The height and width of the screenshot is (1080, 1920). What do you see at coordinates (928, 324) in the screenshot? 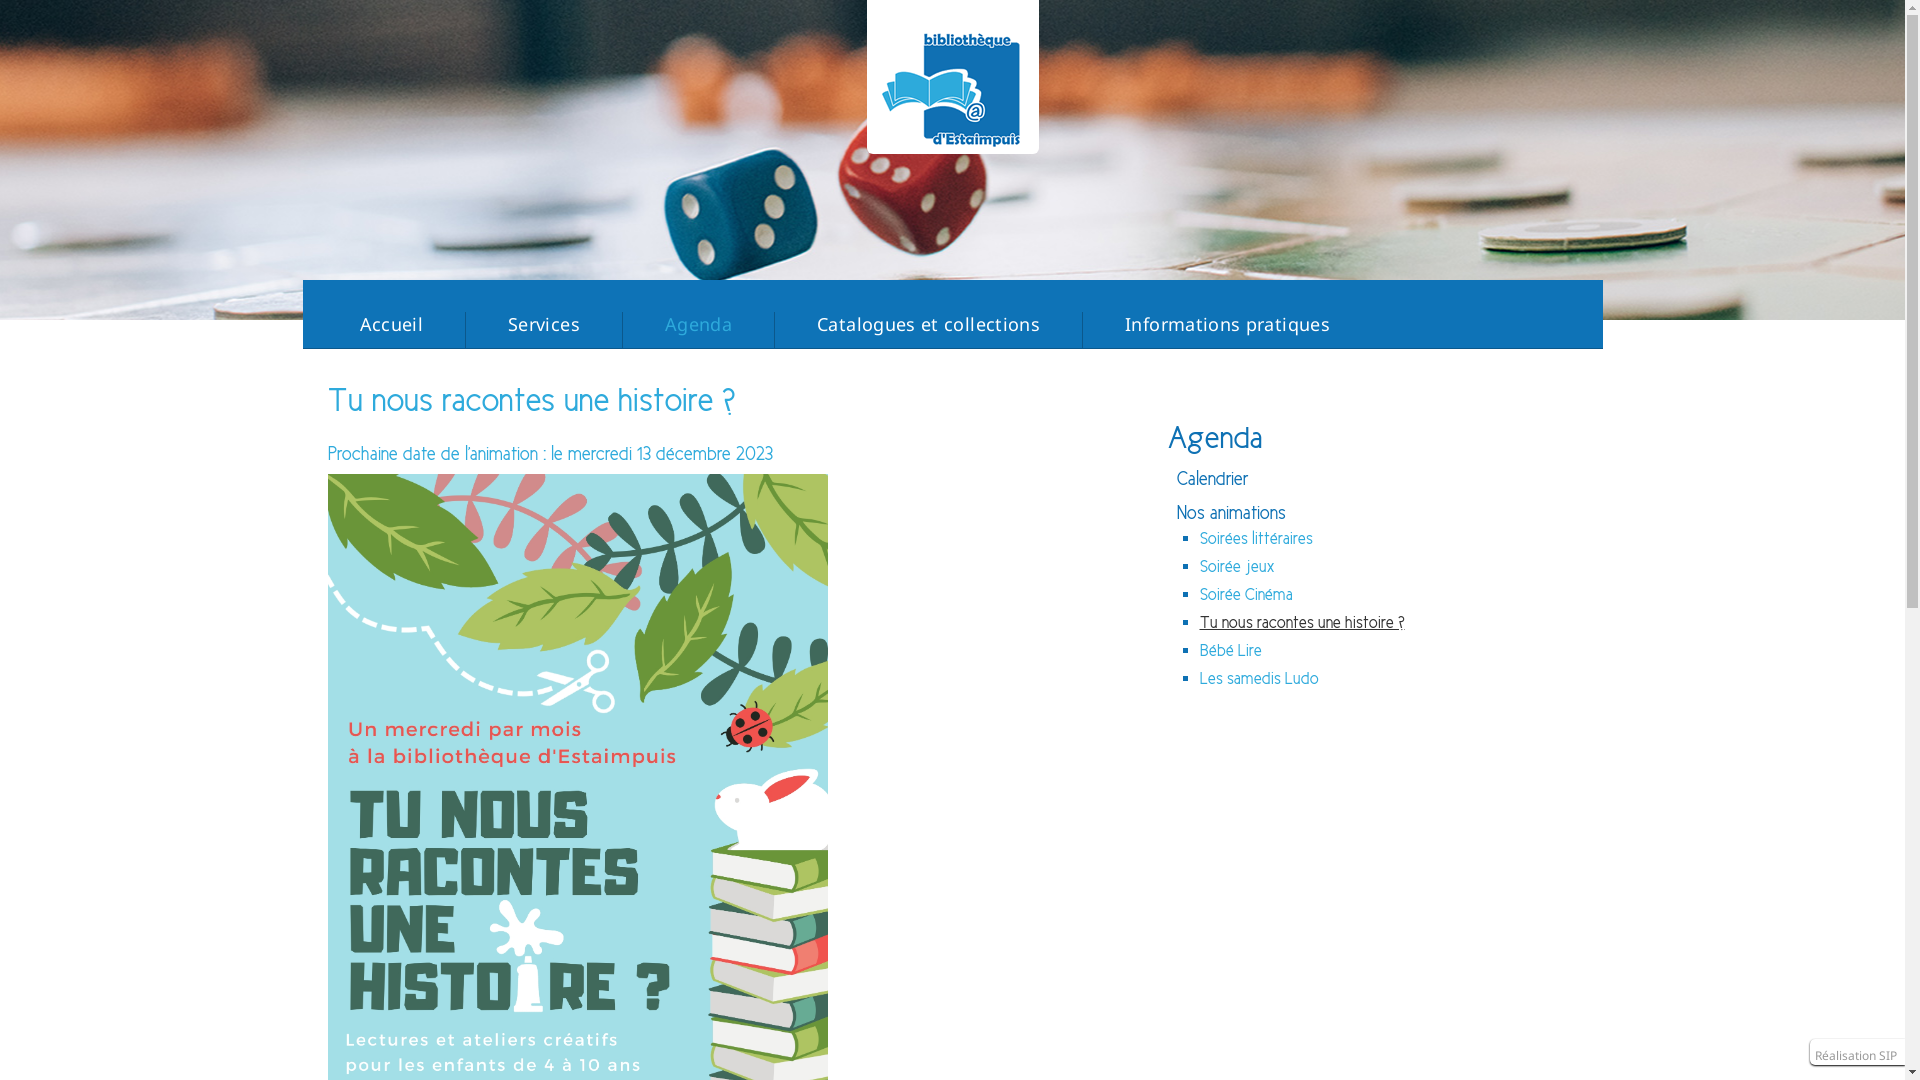
I see `Catalogues et collections` at bounding box center [928, 324].